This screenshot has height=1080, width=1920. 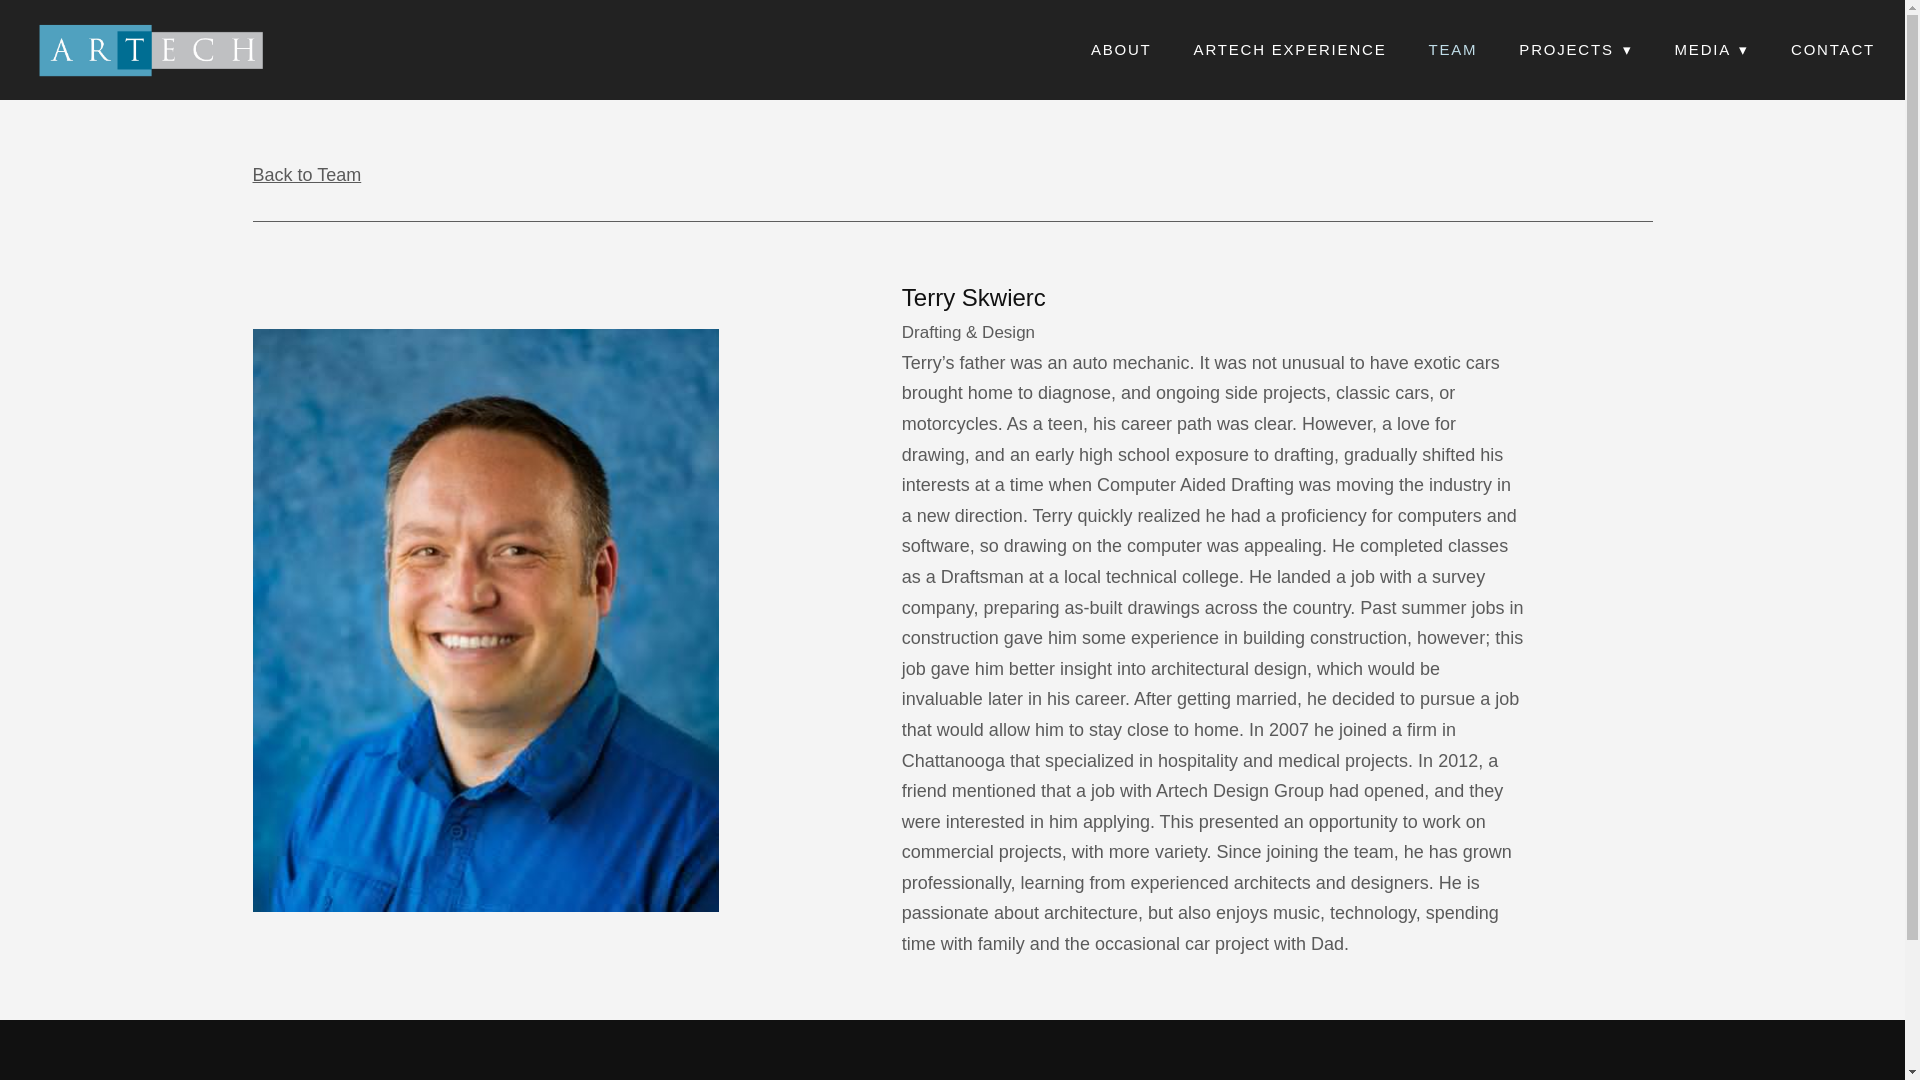 What do you see at coordinates (306, 174) in the screenshot?
I see `Back to Team` at bounding box center [306, 174].